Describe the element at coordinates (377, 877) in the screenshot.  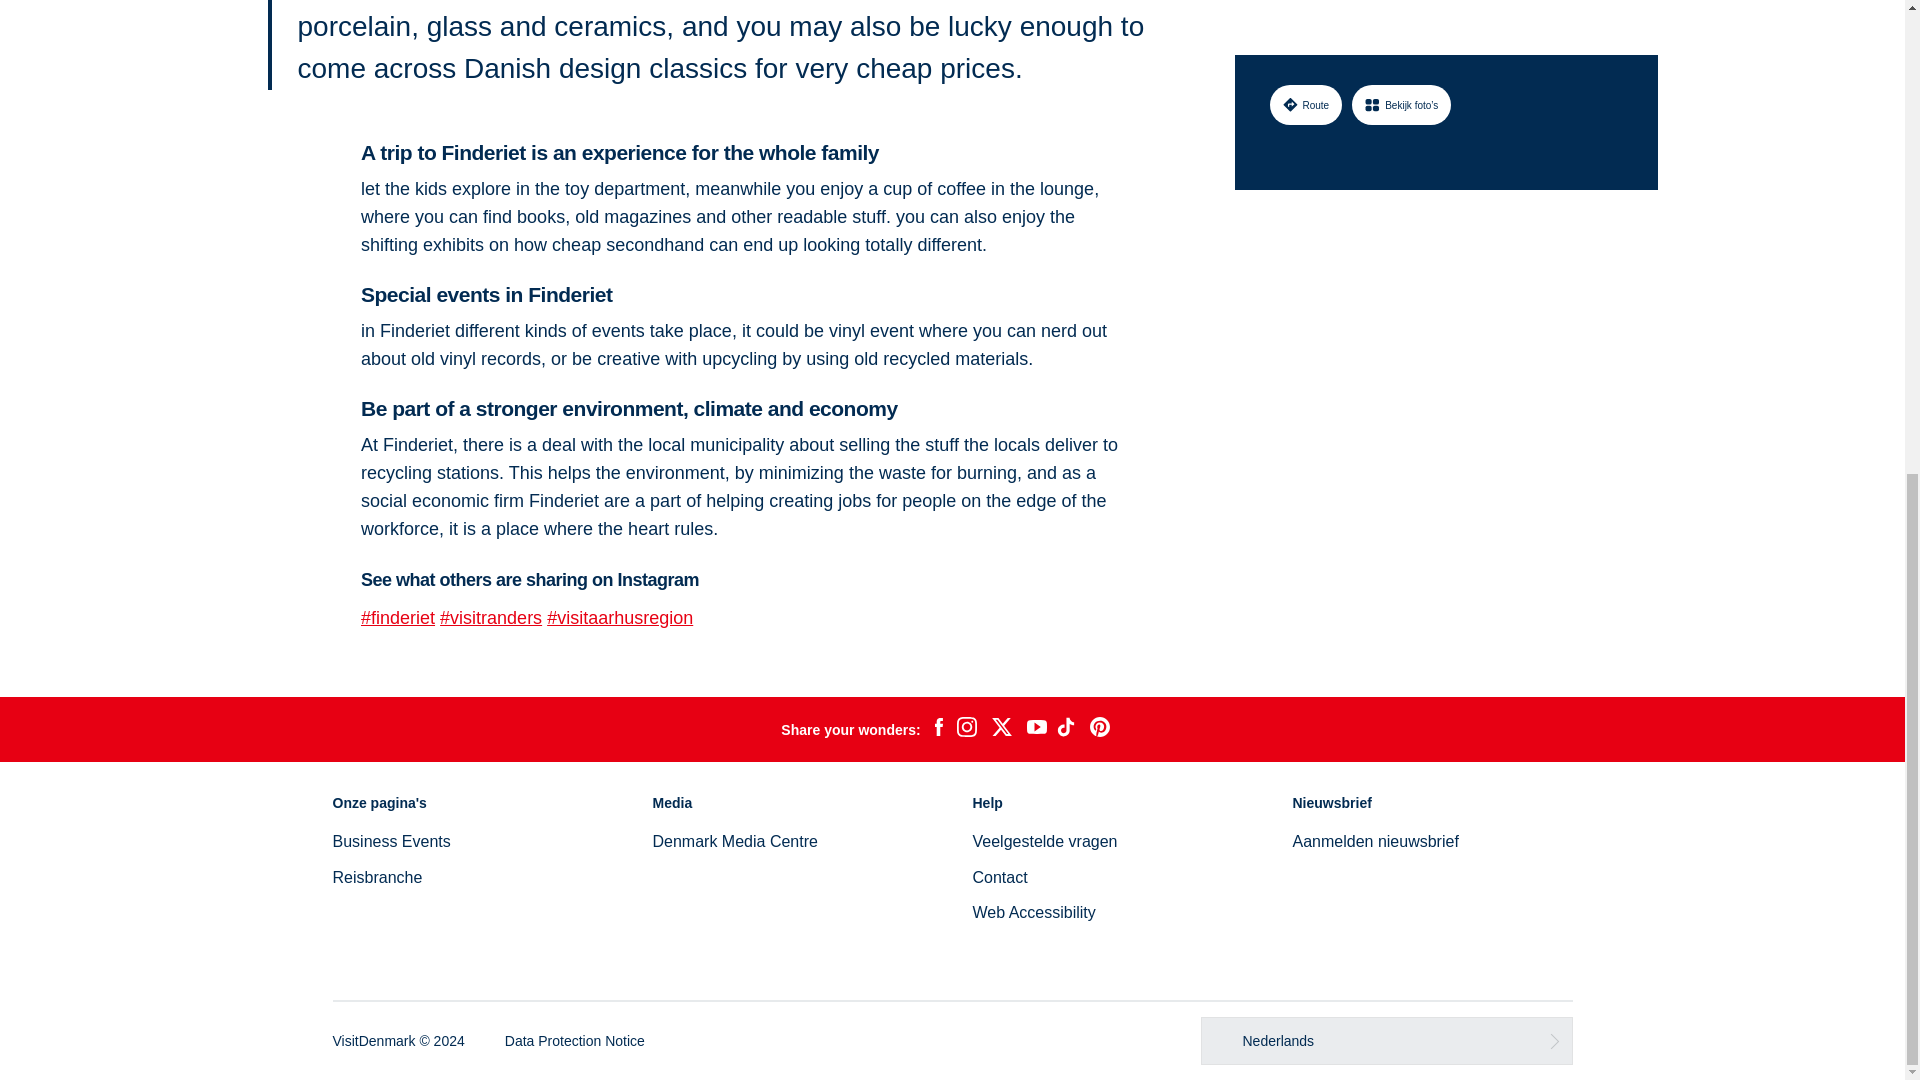
I see `Reisbranche` at that location.